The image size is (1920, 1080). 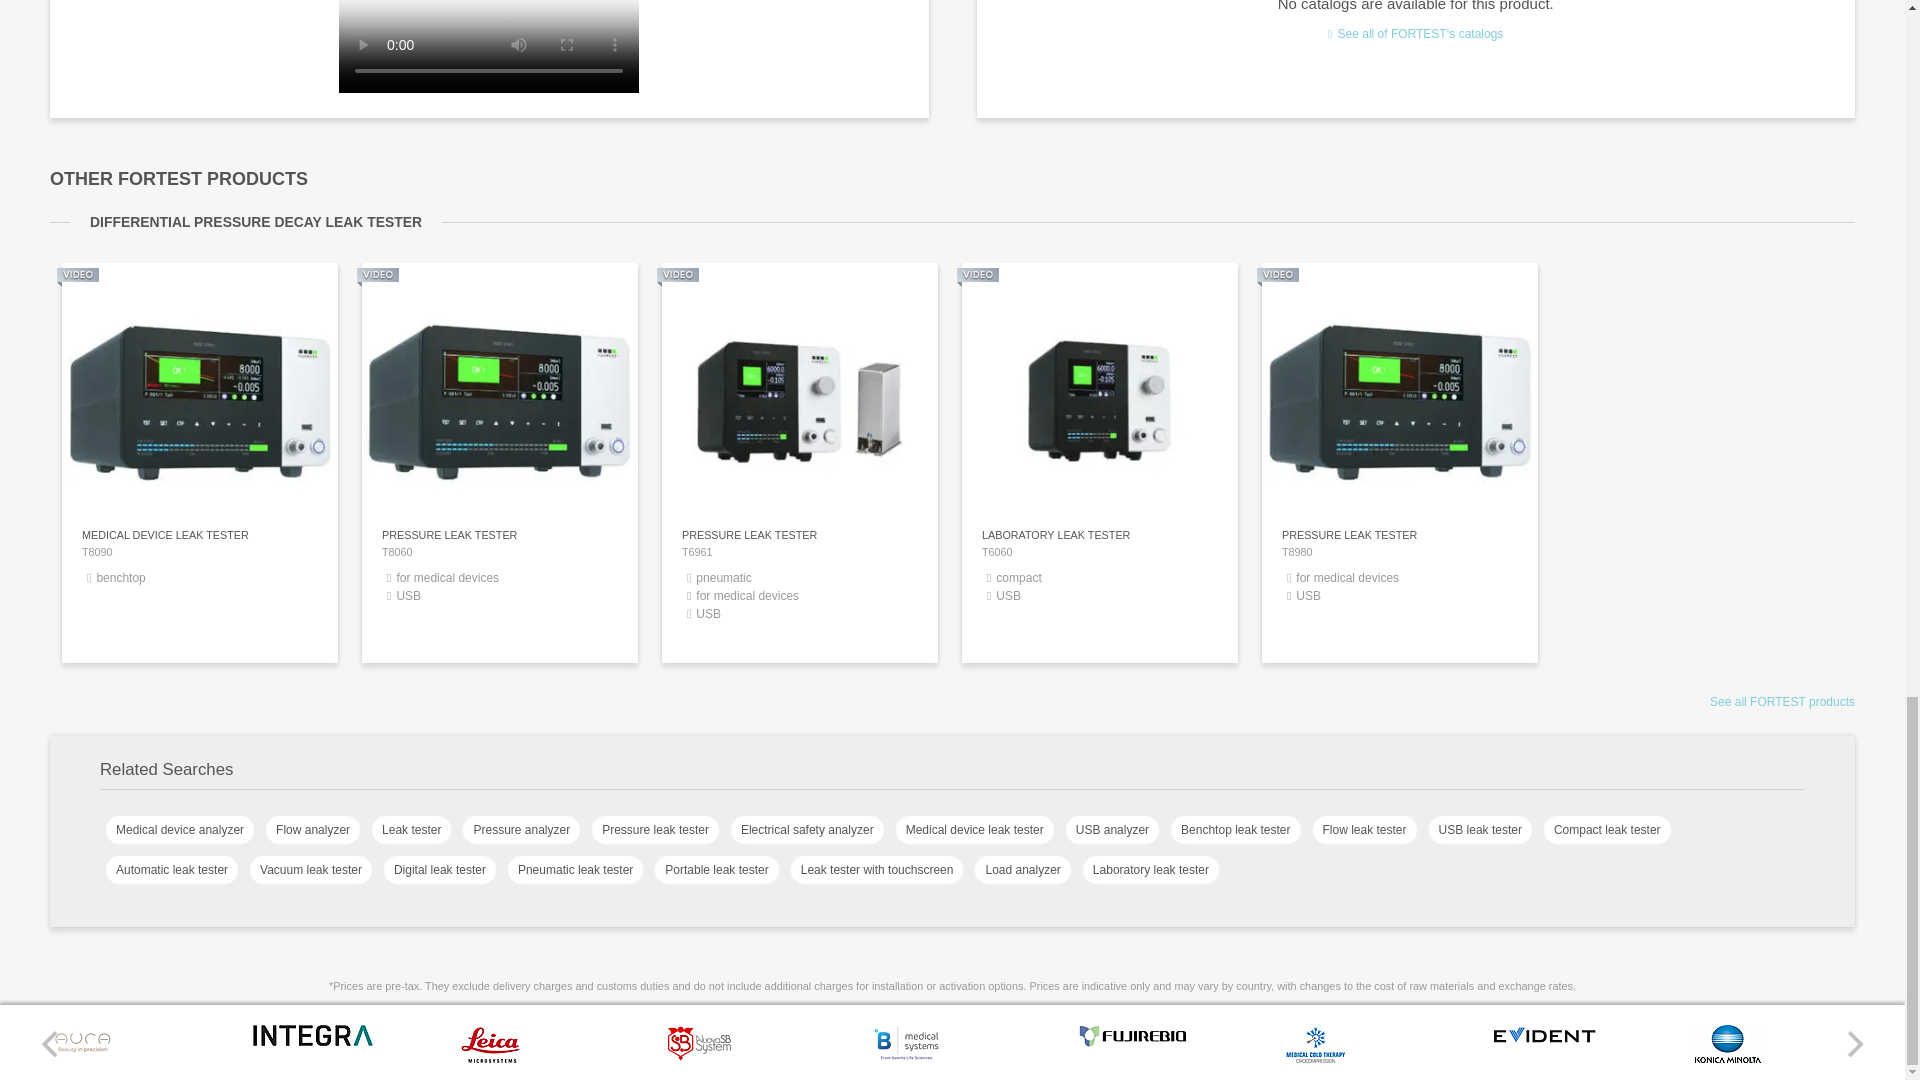 What do you see at coordinates (1728, 1058) in the screenshot?
I see `Benchtop leak tester` at bounding box center [1728, 1058].